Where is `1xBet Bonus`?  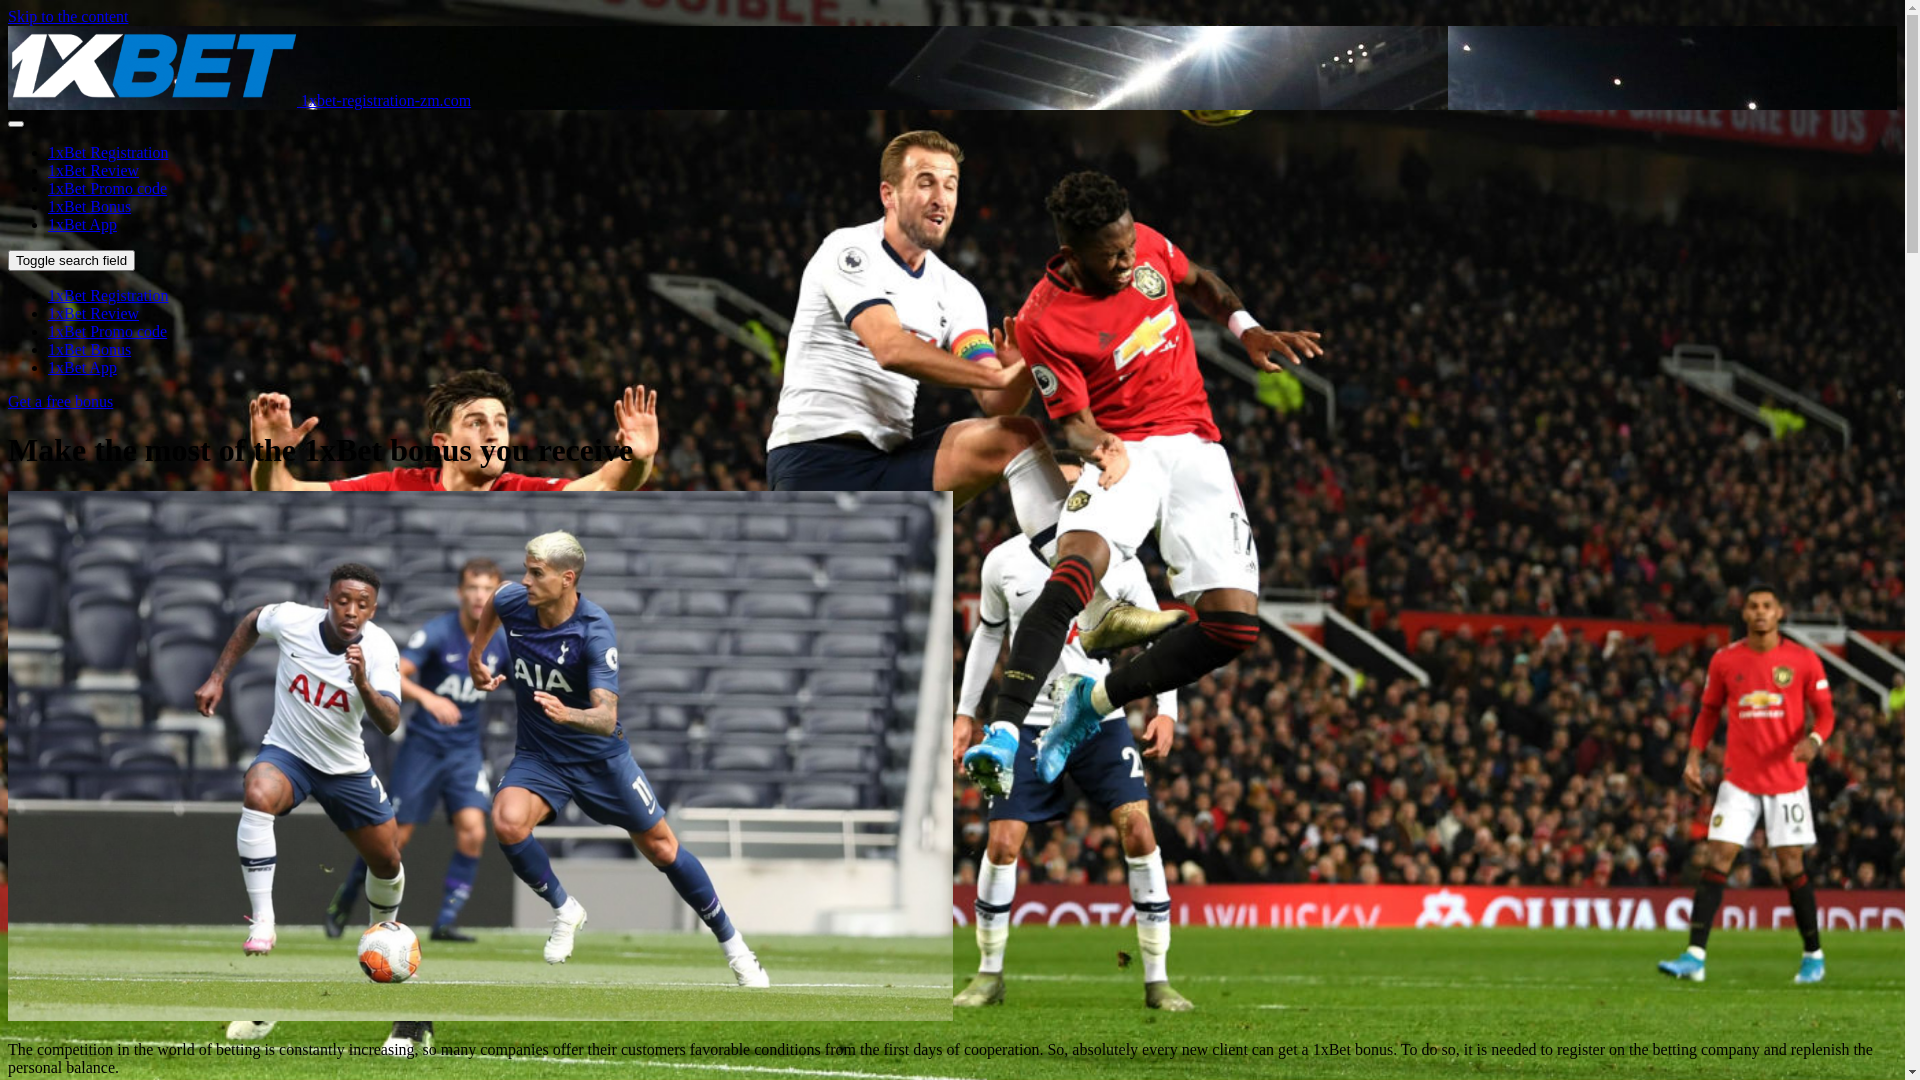
1xBet Bonus is located at coordinates (90, 350).